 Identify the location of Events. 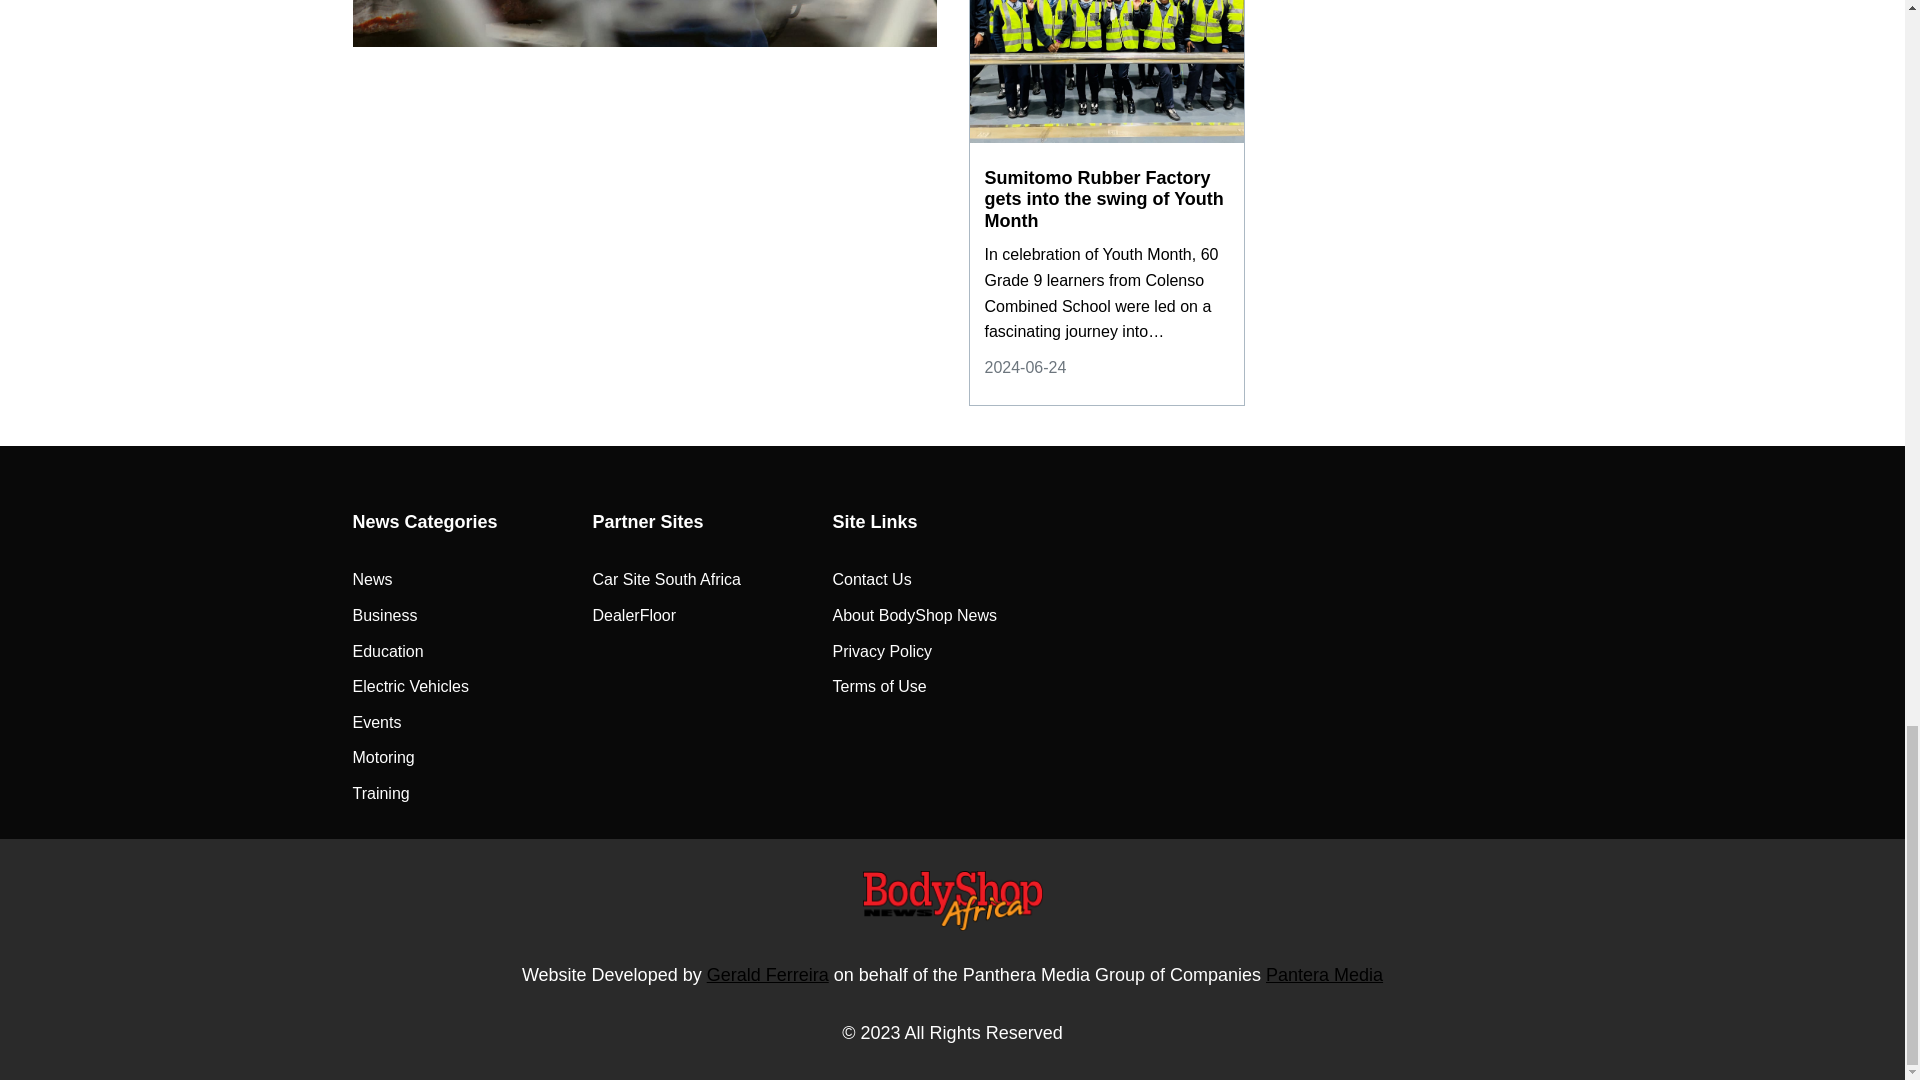
(376, 722).